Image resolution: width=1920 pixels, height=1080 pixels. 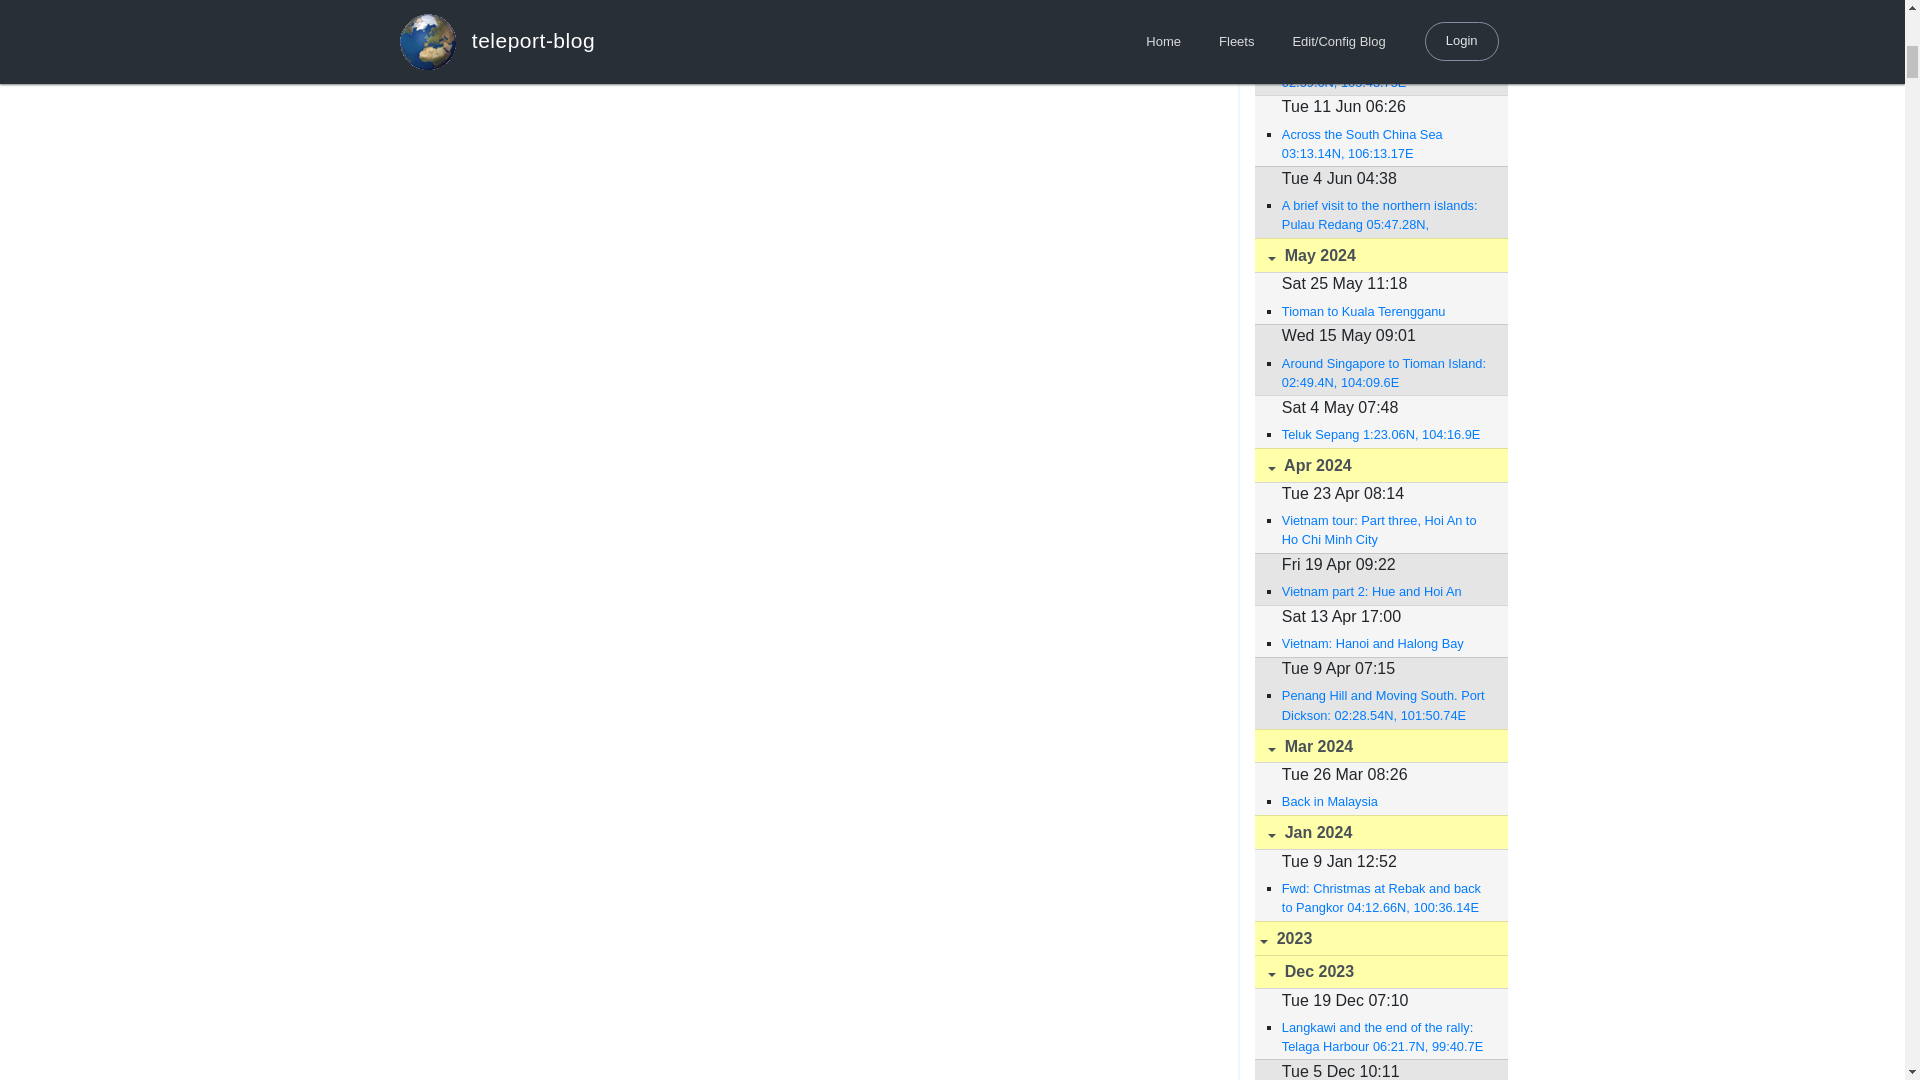 I want to click on Exploring the Anambas Isalnds: 02:59.6N, 105:43.75E, so click(x=1385, y=72).